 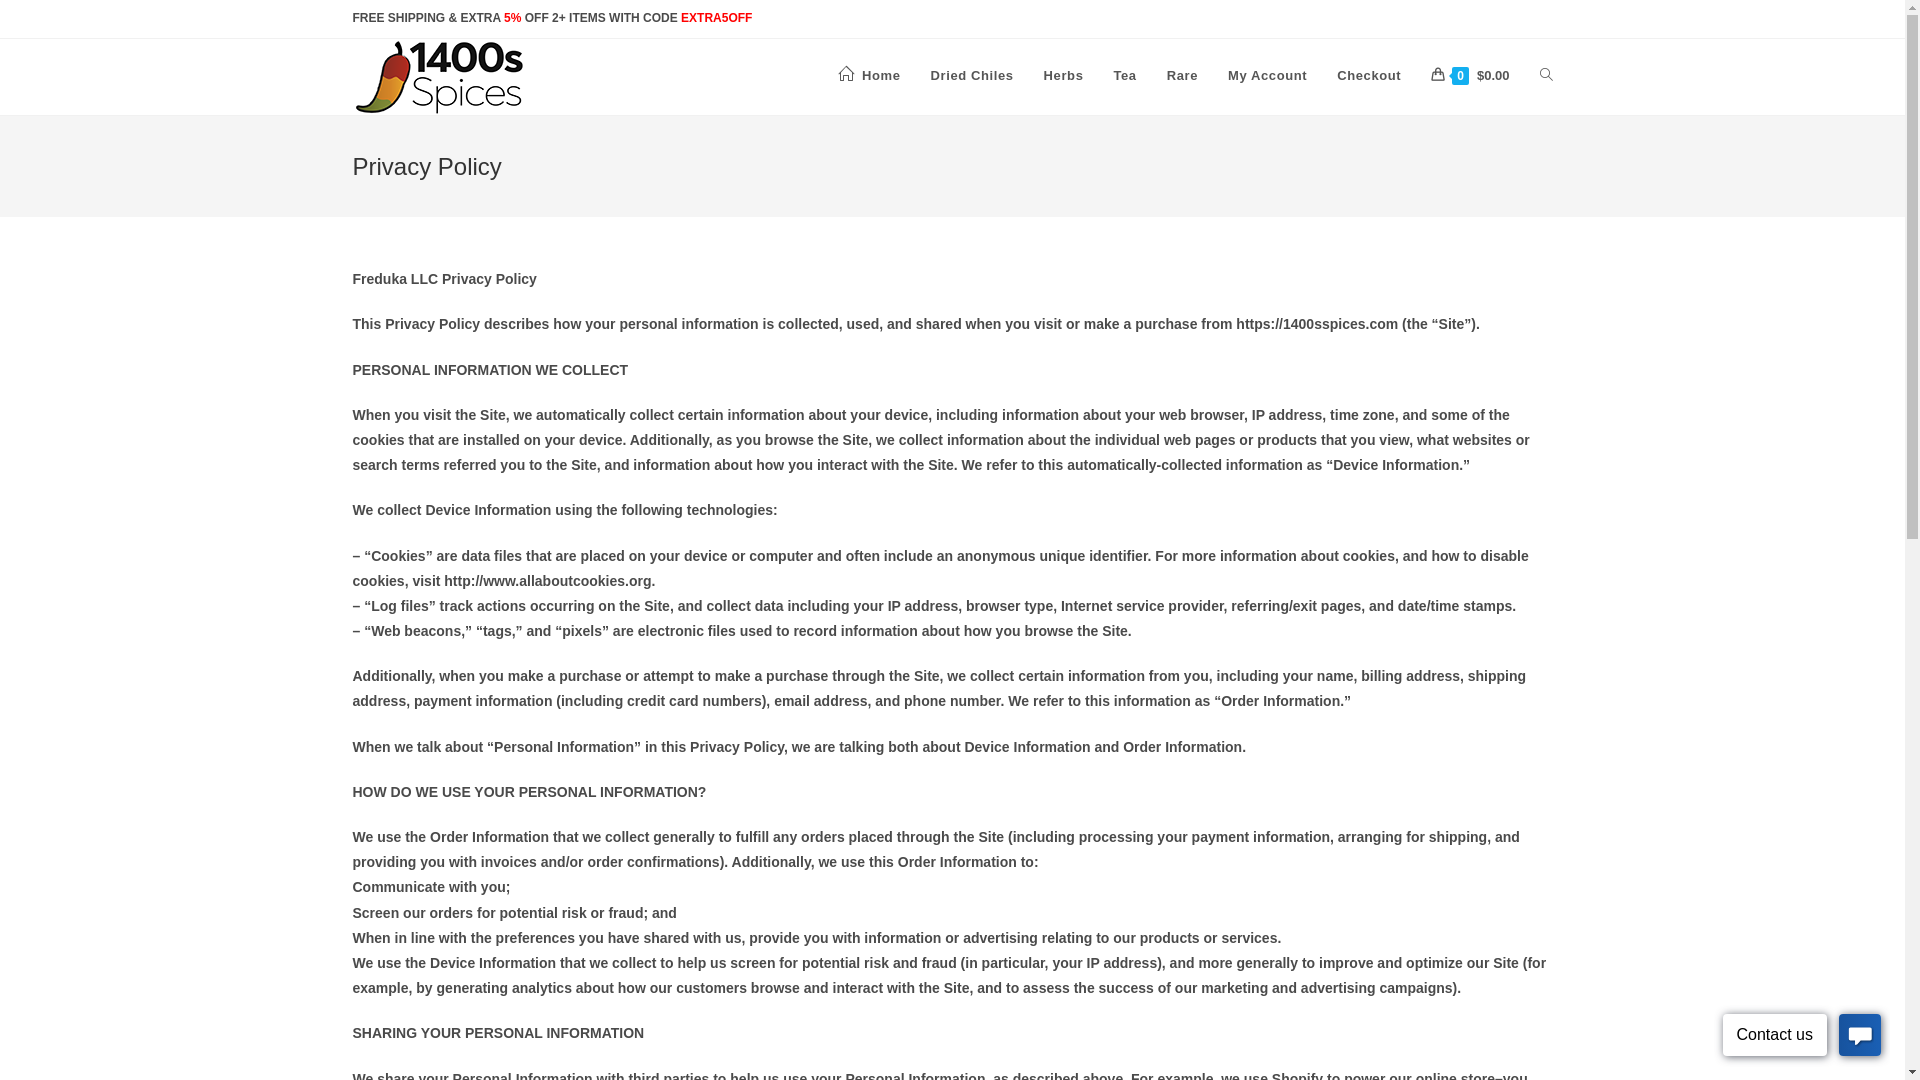 What do you see at coordinates (972, 76) in the screenshot?
I see `Dried Chiles` at bounding box center [972, 76].